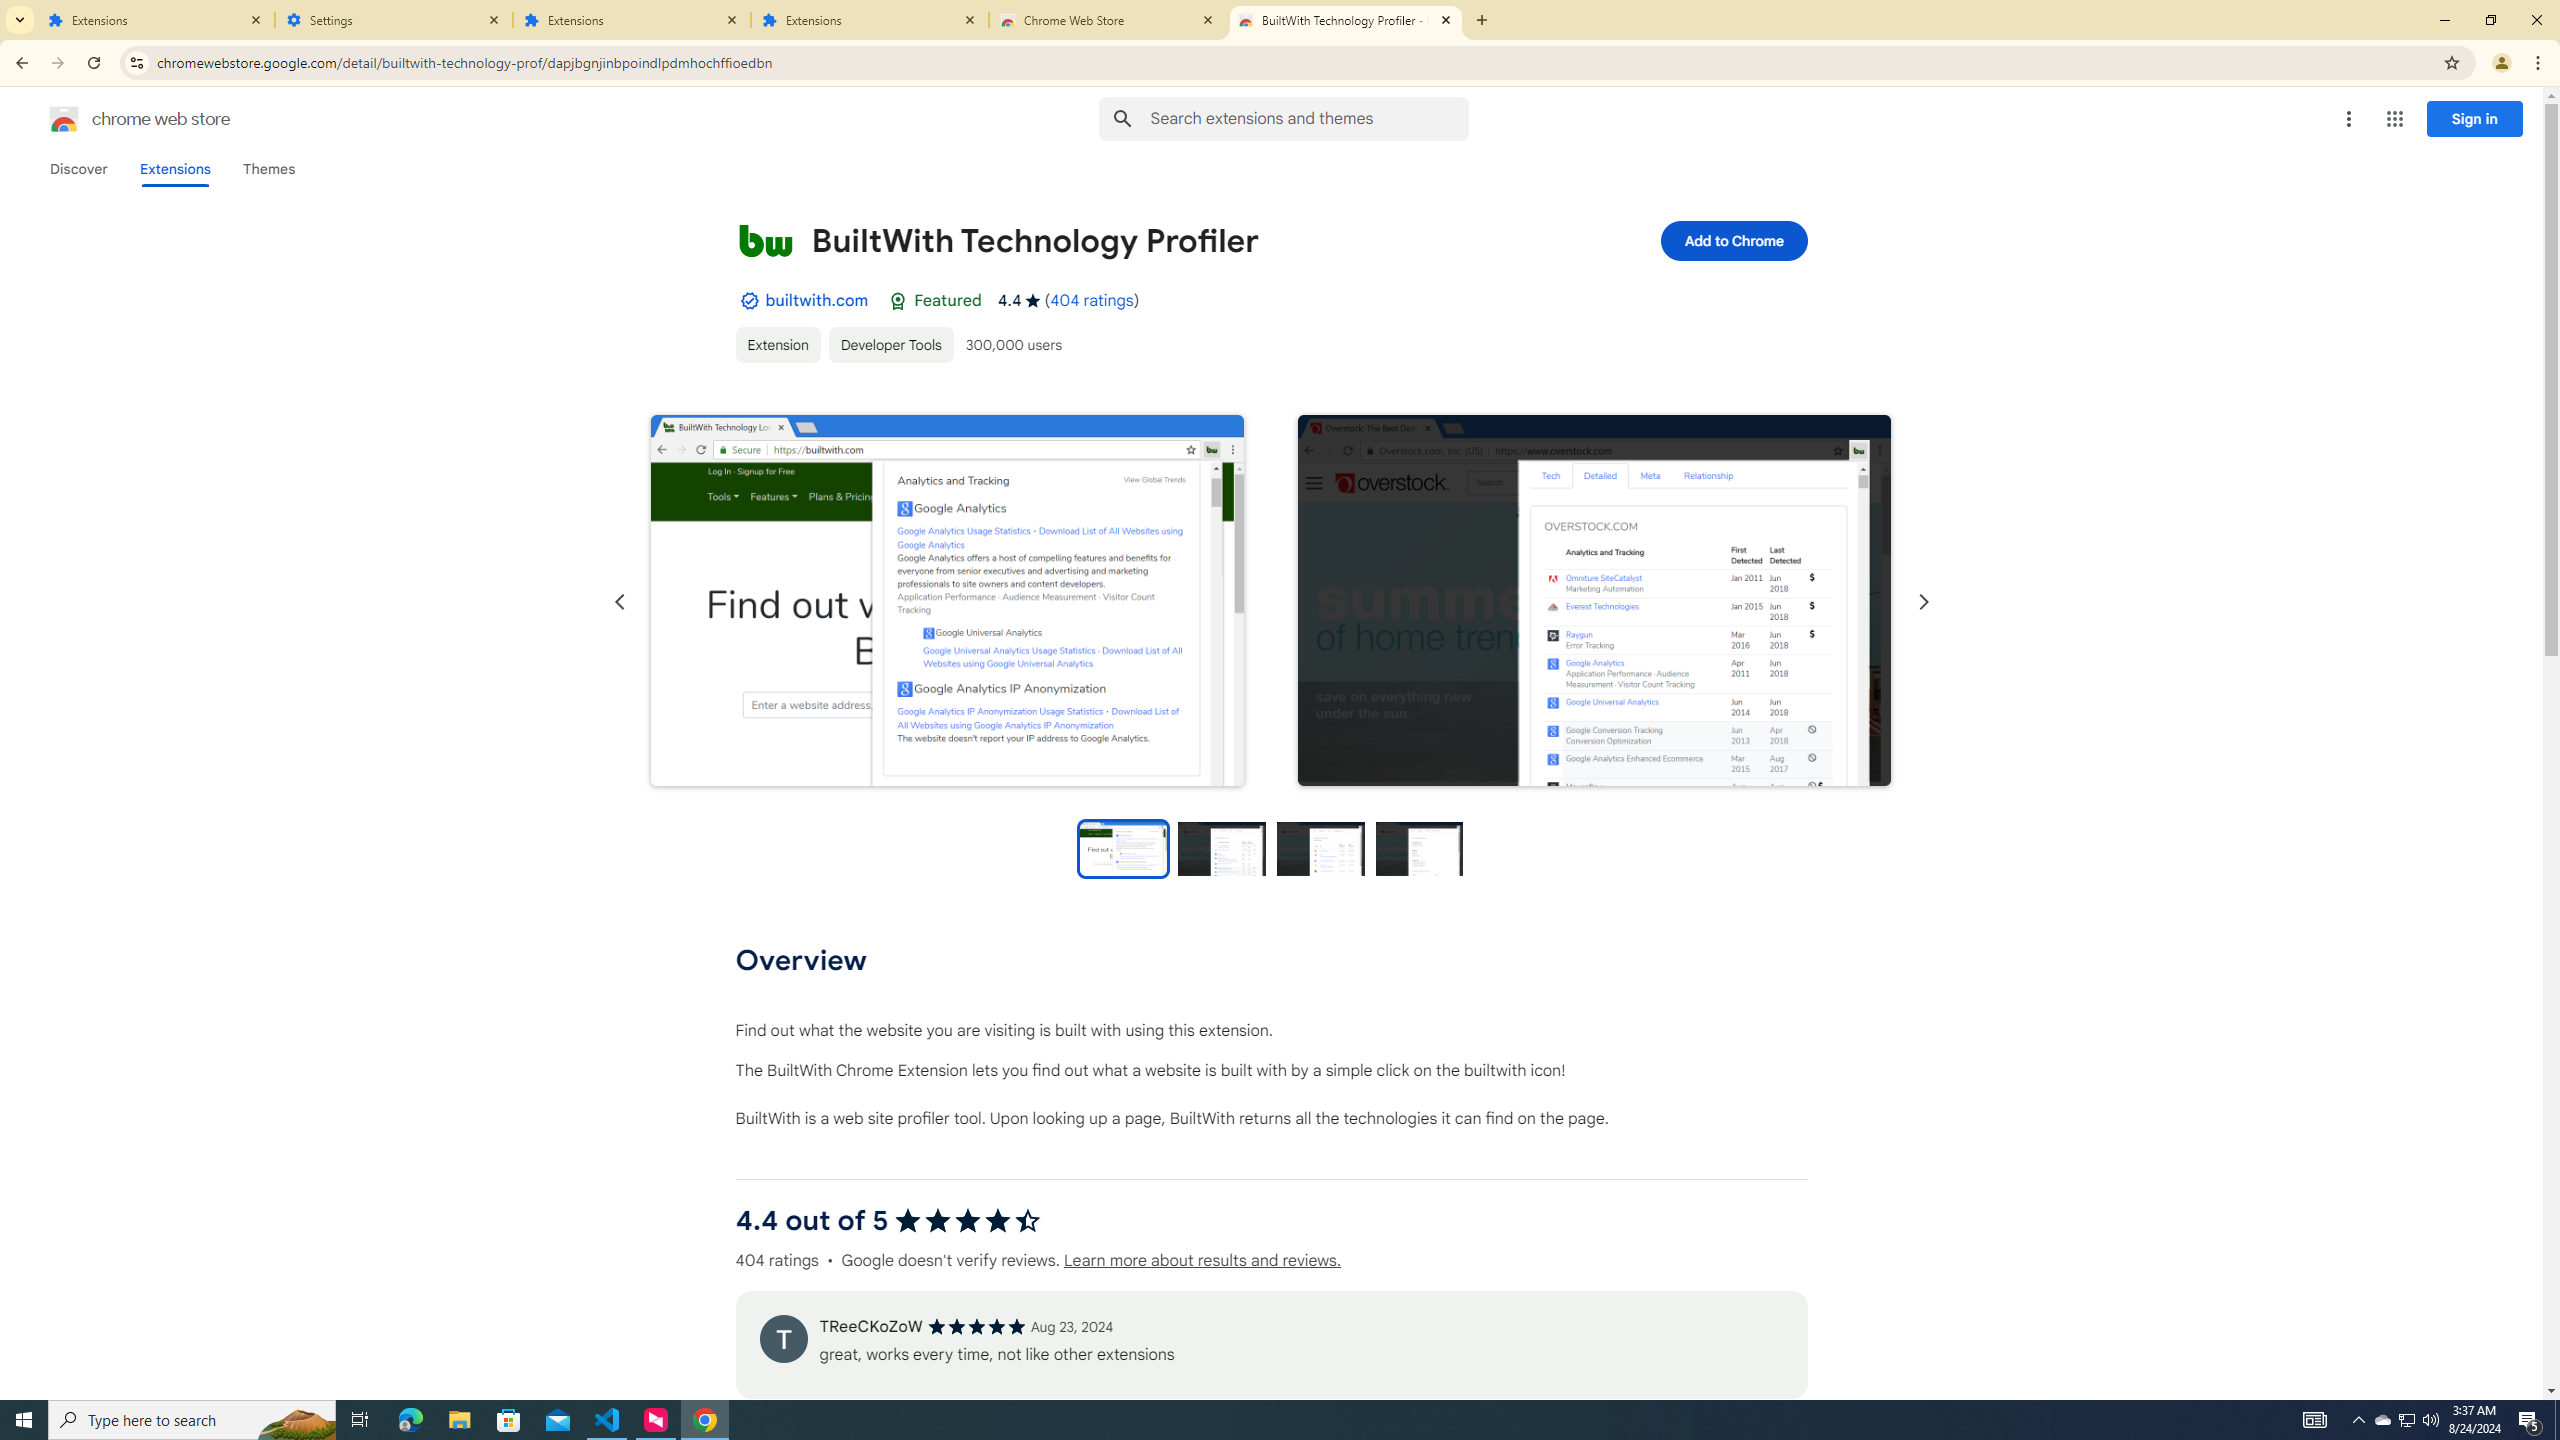 The height and width of the screenshot is (1440, 2560). Describe the element at coordinates (782, 1338) in the screenshot. I see `Review's profile picture` at that location.